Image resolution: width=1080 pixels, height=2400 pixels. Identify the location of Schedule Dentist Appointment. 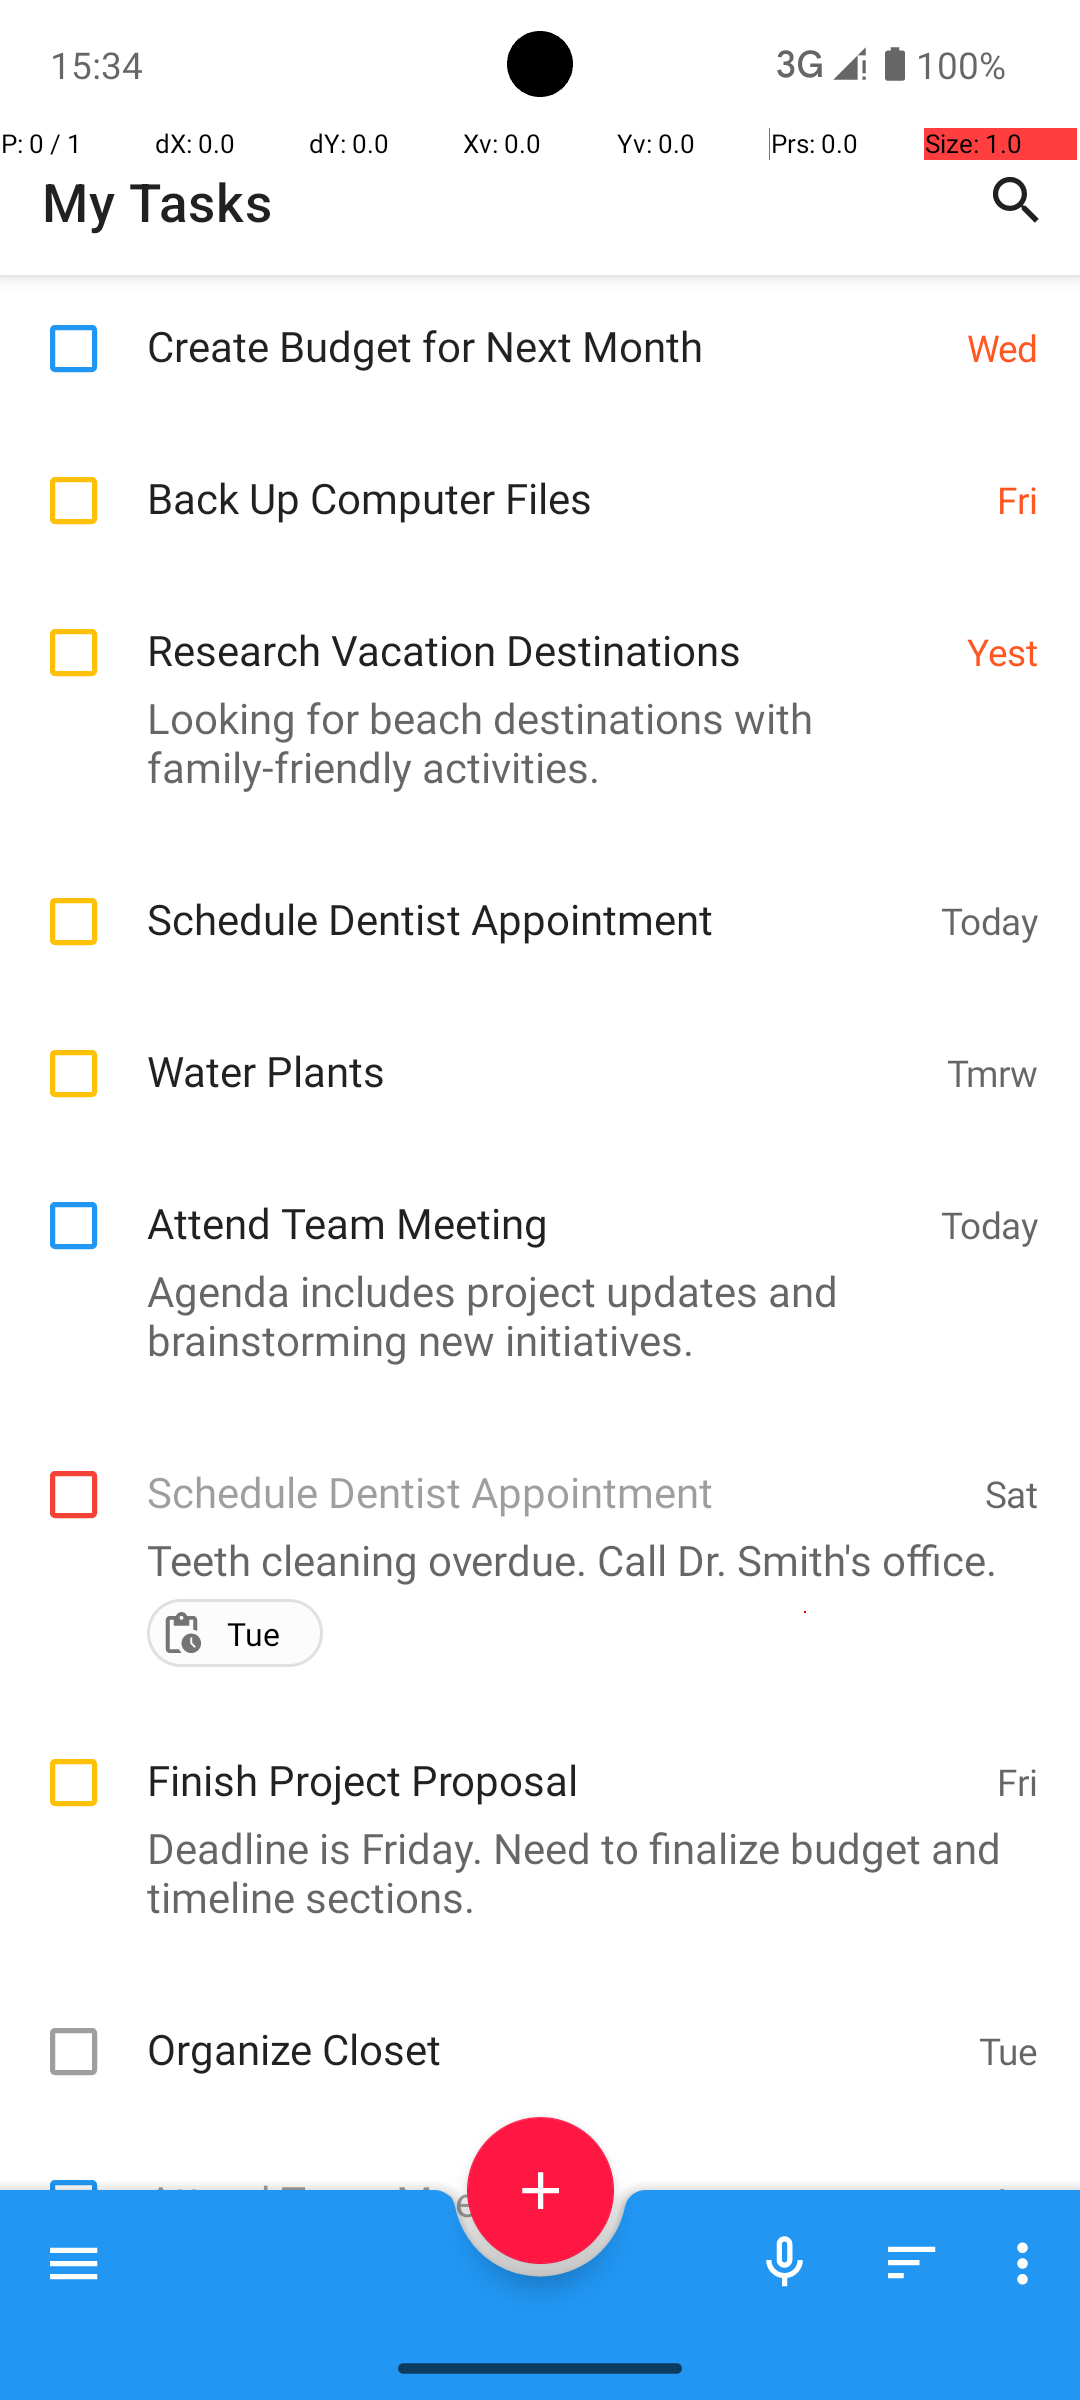
(534, 898).